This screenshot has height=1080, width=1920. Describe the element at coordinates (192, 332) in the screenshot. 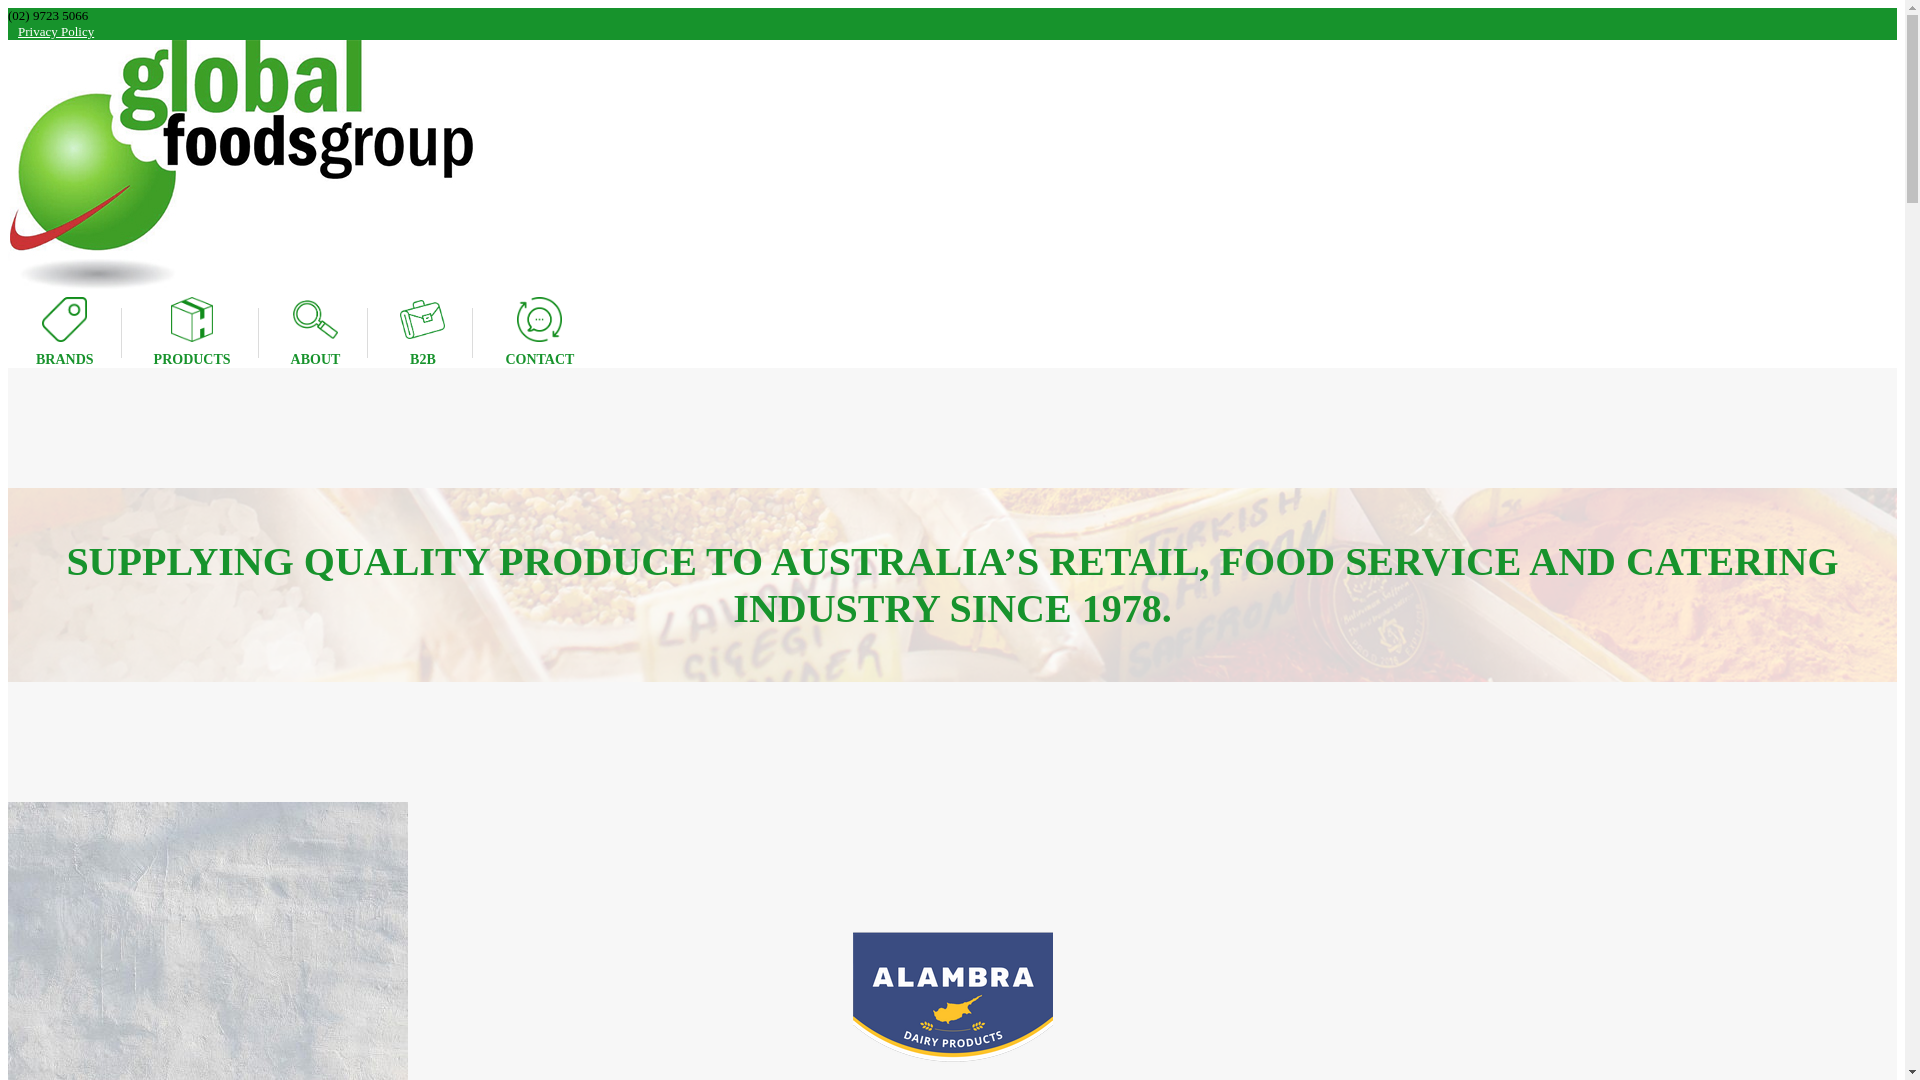

I see `PRODUCTS` at that location.